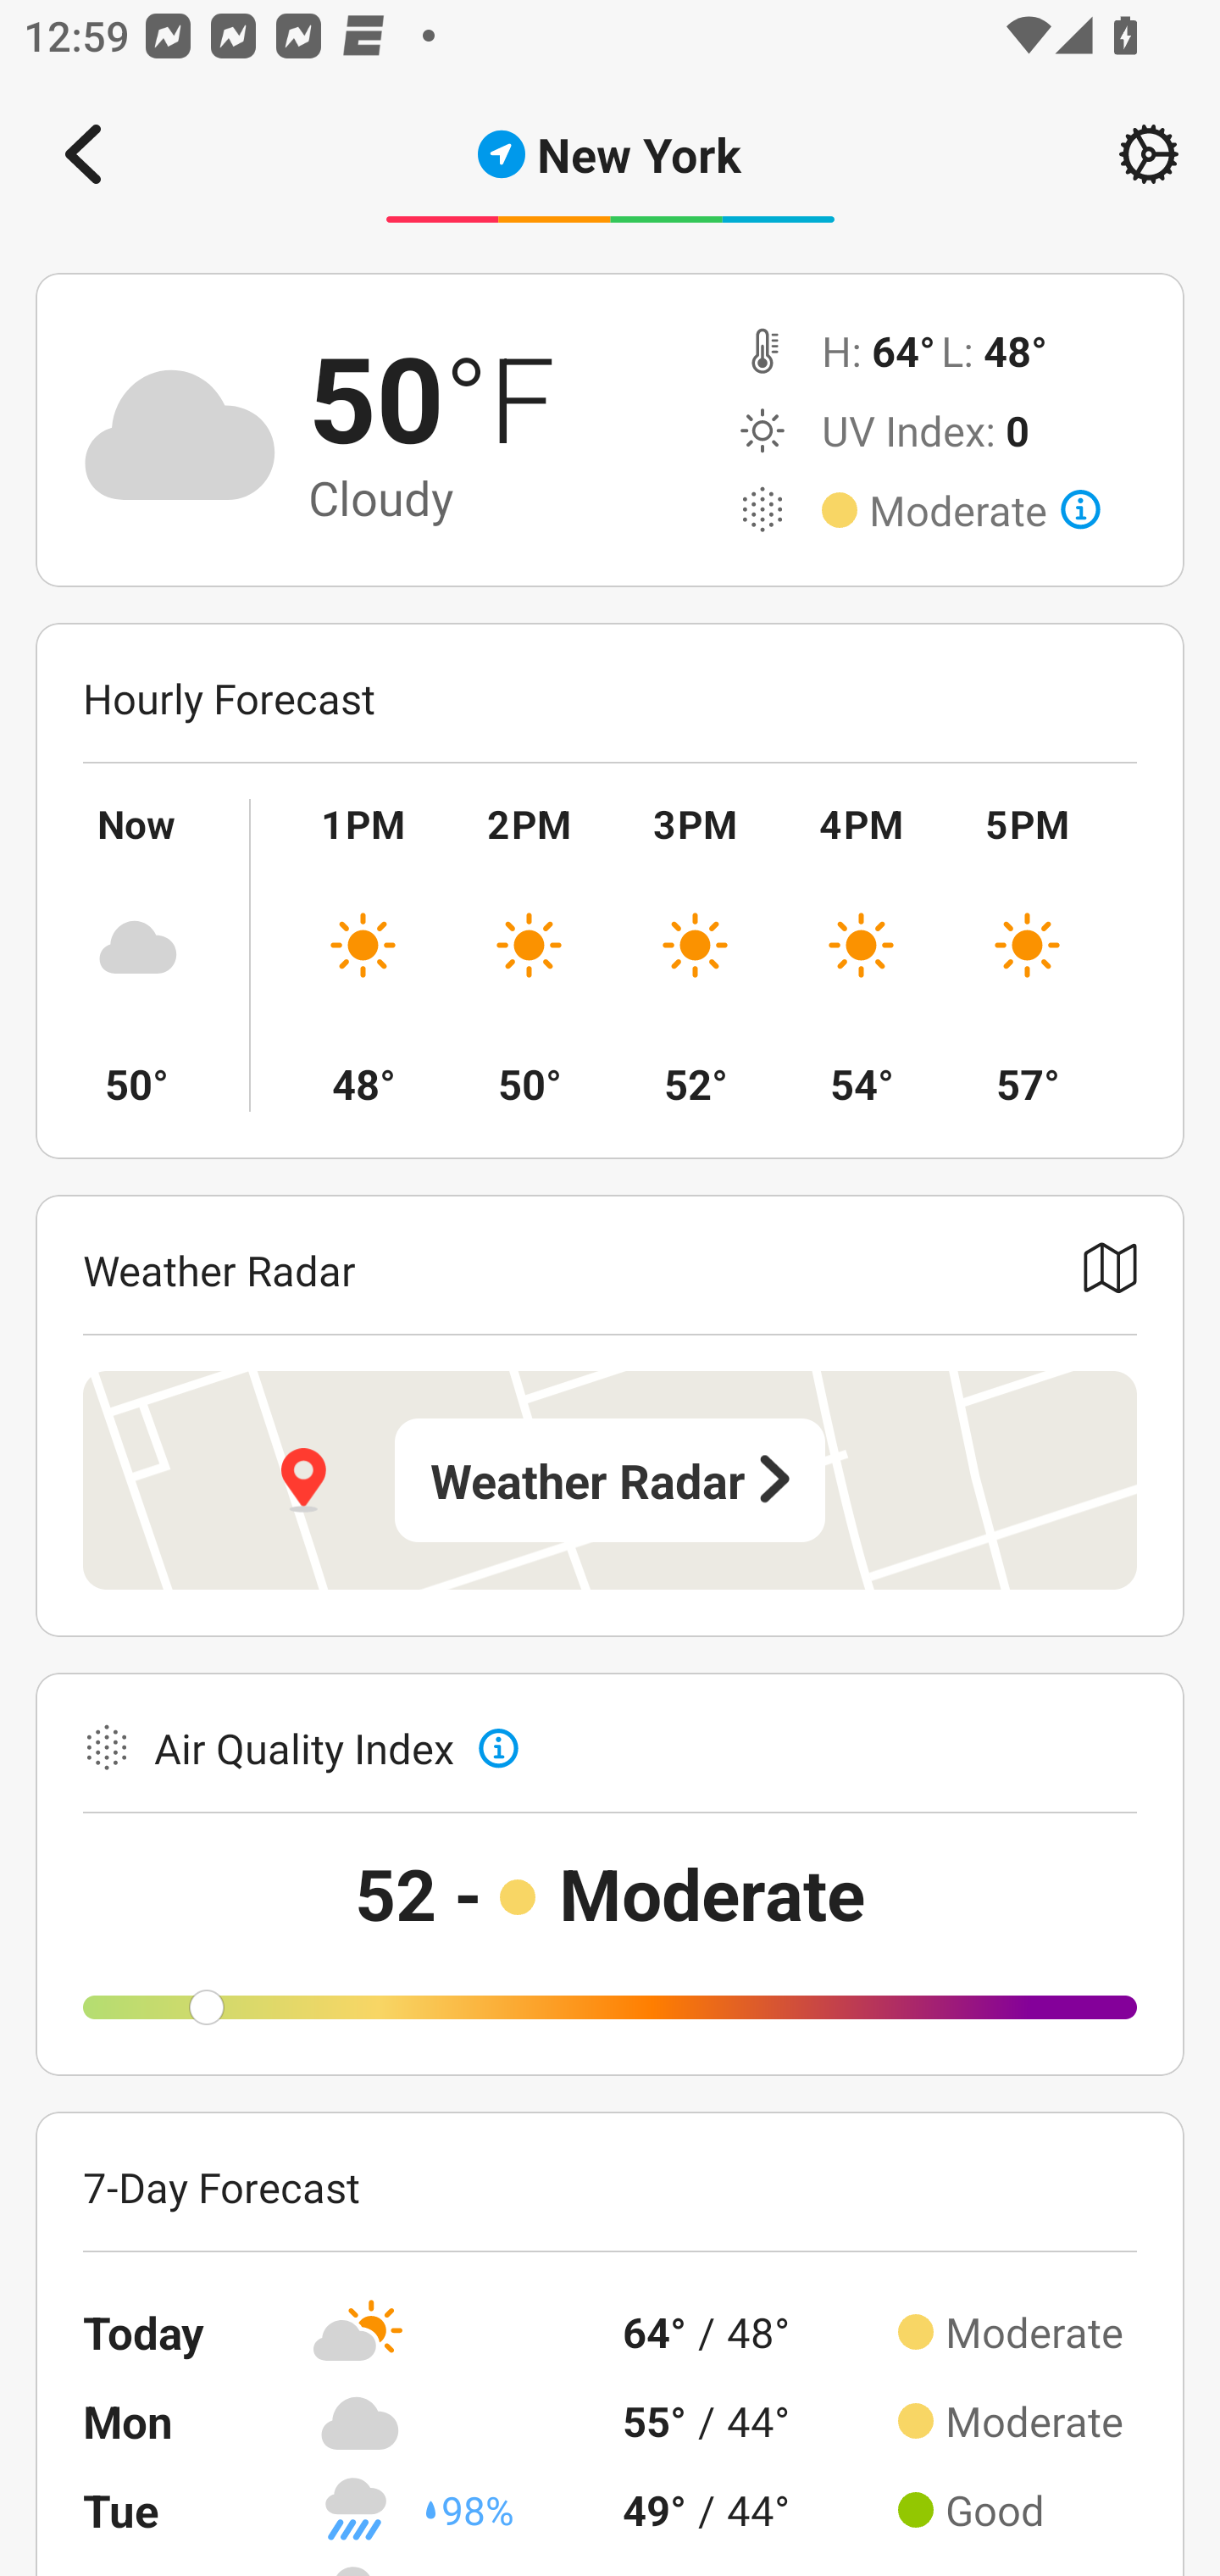 The width and height of the screenshot is (1220, 2576). What do you see at coordinates (83, 154) in the screenshot?
I see `Navigate up` at bounding box center [83, 154].